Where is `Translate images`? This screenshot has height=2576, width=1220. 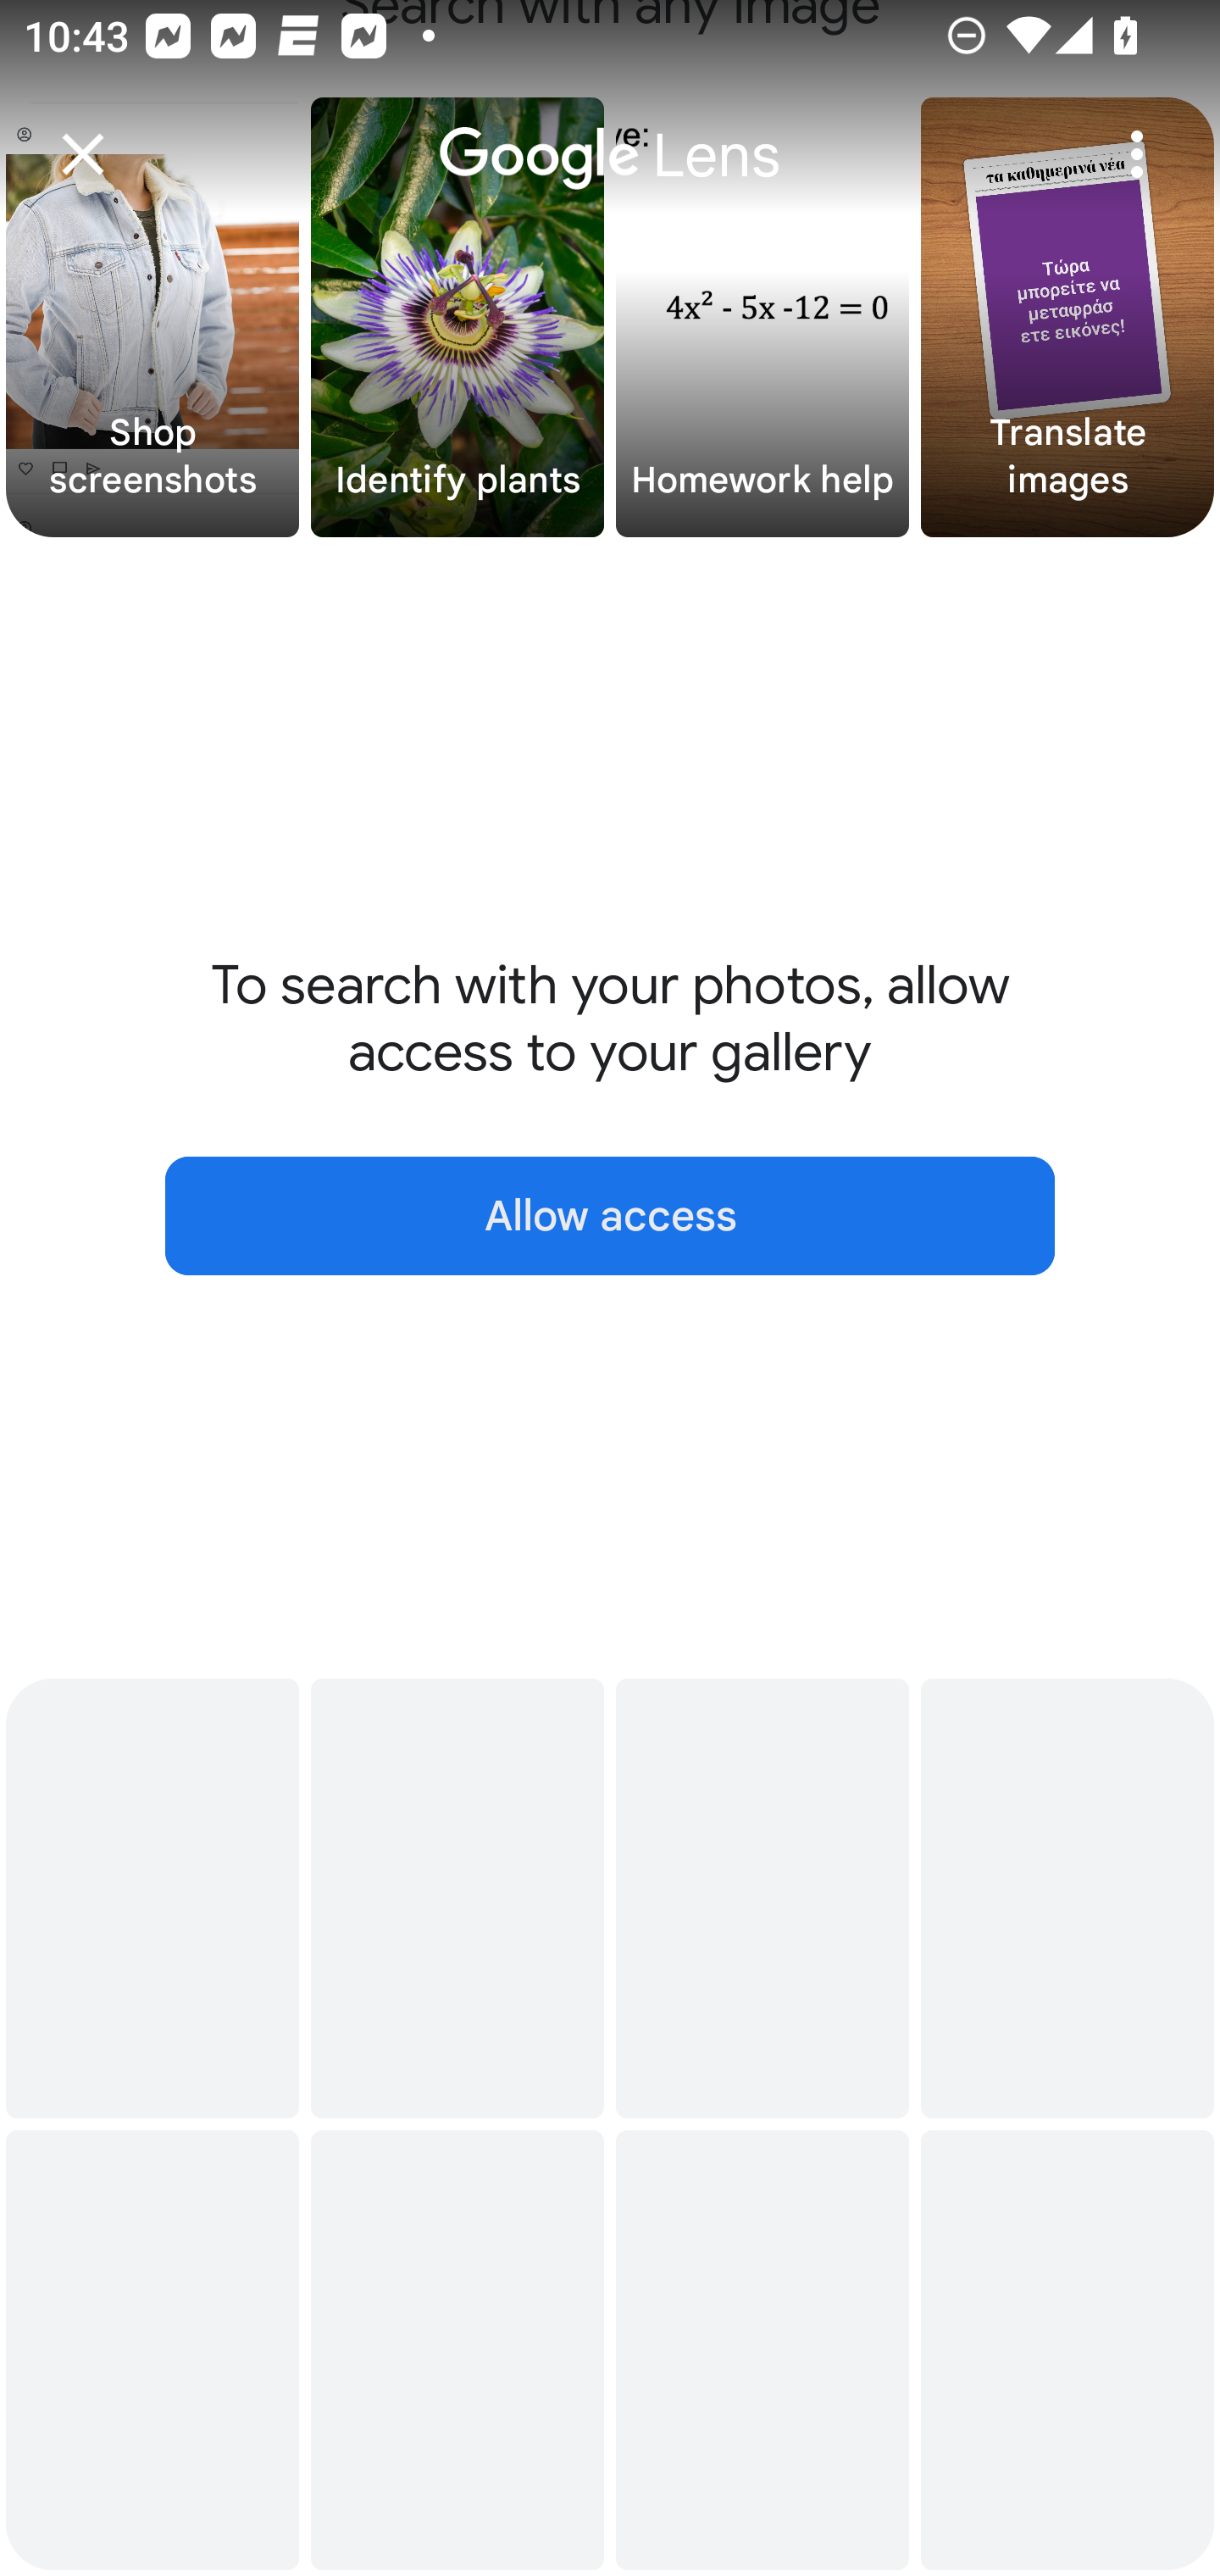
Translate images is located at coordinates (1067, 318).